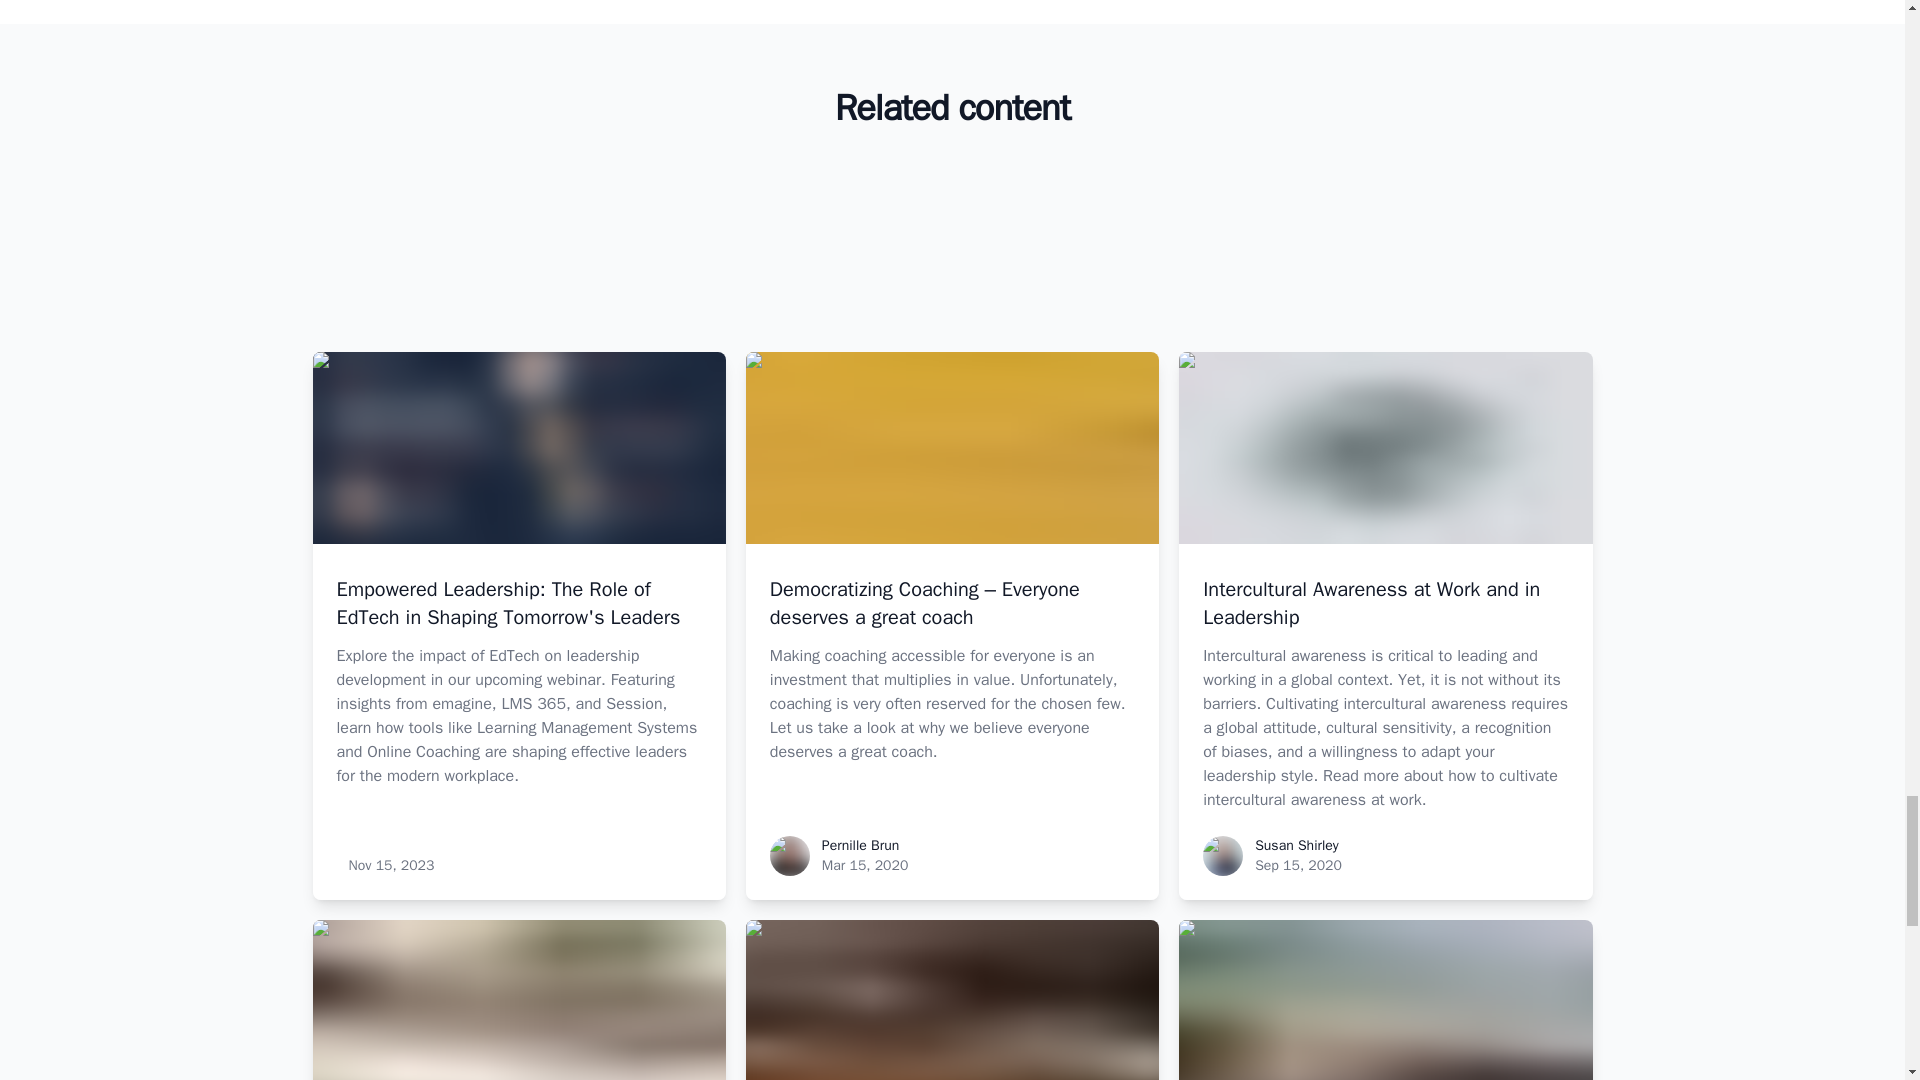 Image resolution: width=1920 pixels, height=1080 pixels. What do you see at coordinates (1222, 855) in the screenshot?
I see `Susan Shirley` at bounding box center [1222, 855].